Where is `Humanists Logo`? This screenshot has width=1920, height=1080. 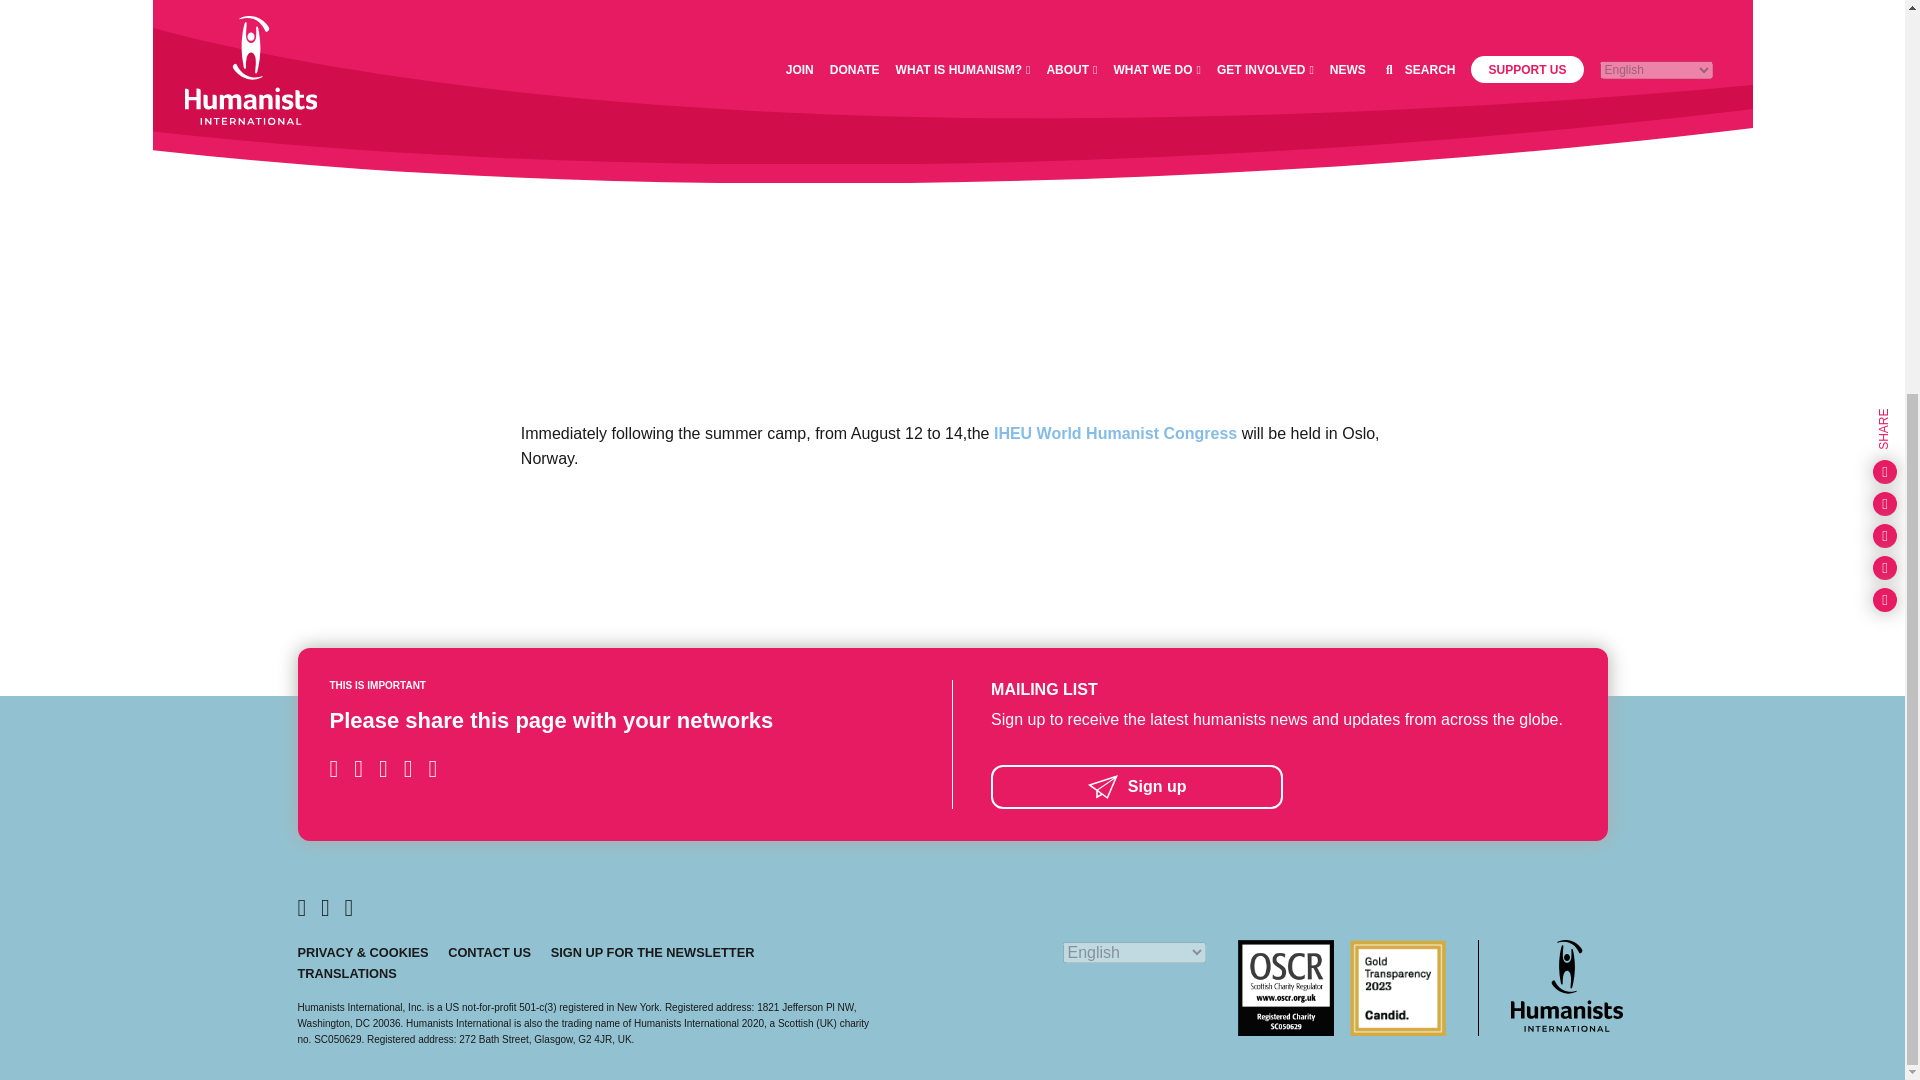 Humanists Logo is located at coordinates (1566, 985).